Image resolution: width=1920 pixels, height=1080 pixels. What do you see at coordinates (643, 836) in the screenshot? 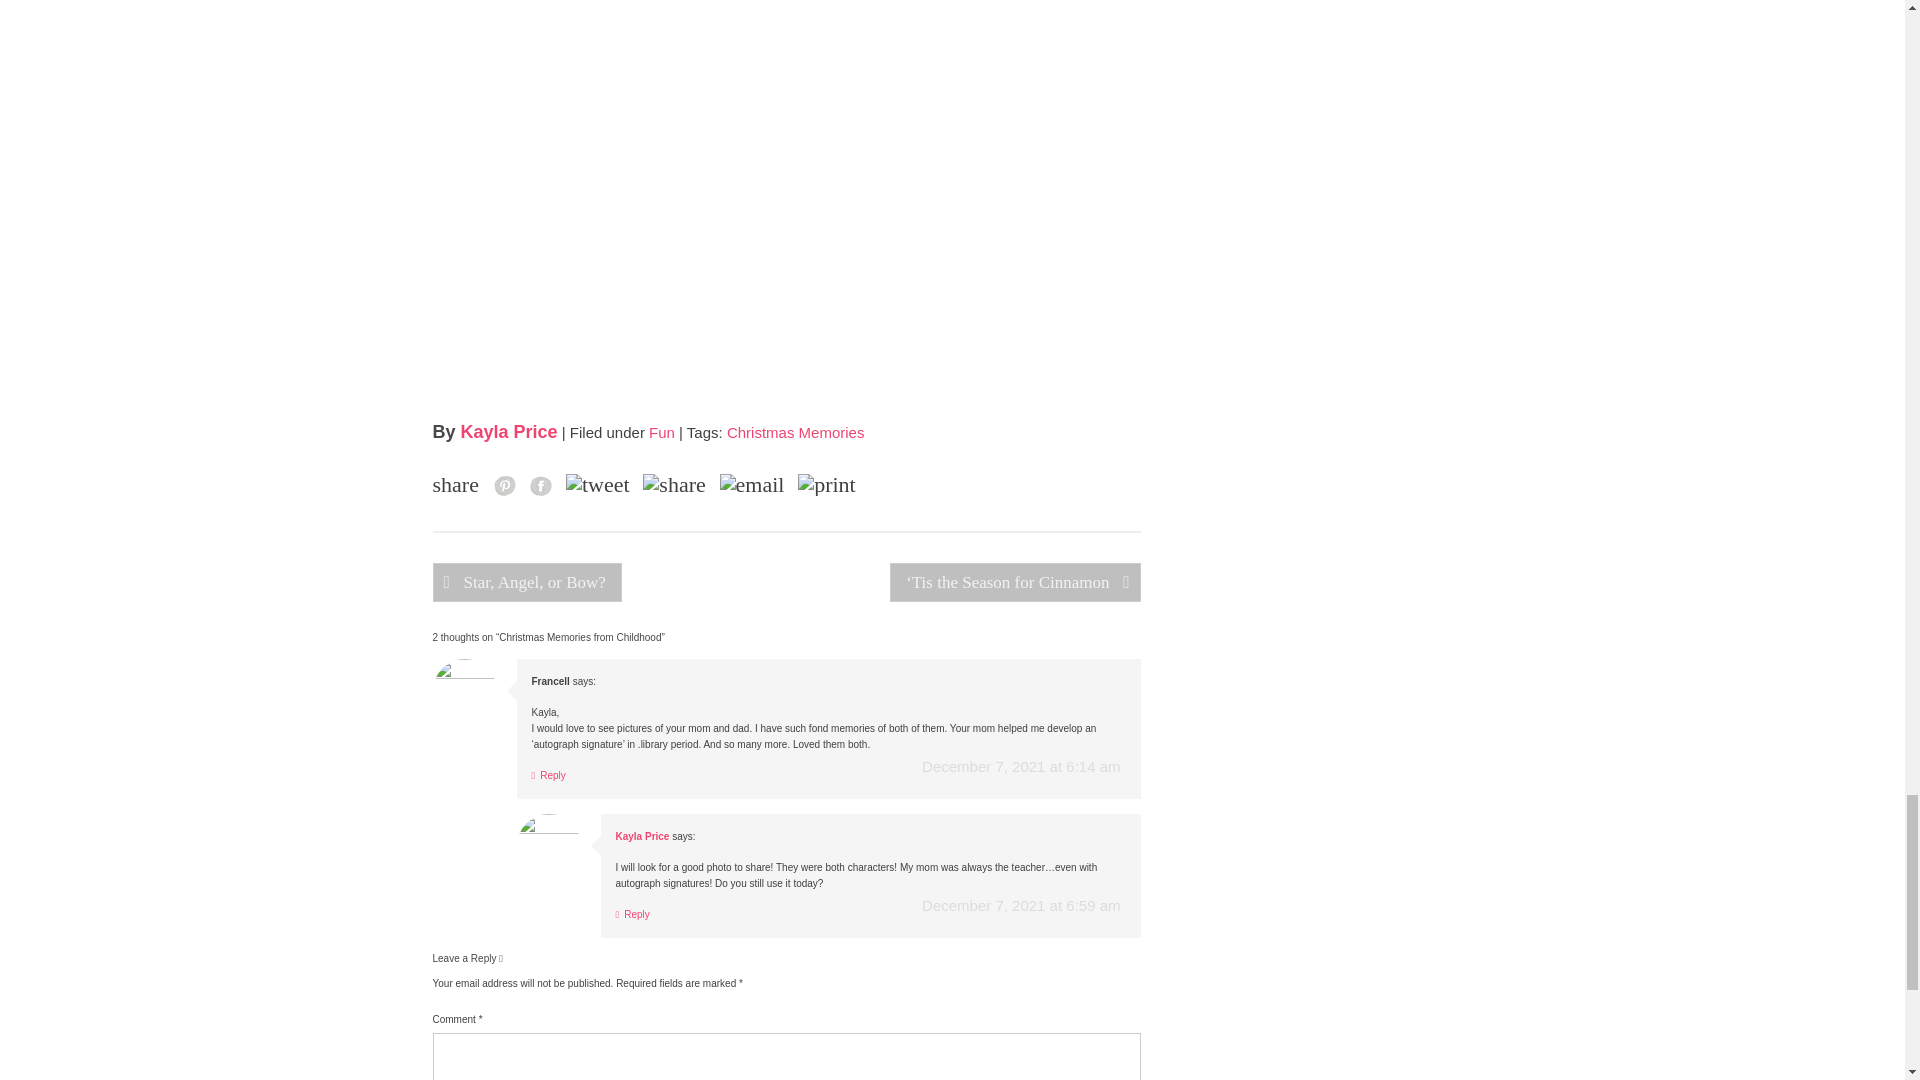
I see `Kayla Price` at bounding box center [643, 836].